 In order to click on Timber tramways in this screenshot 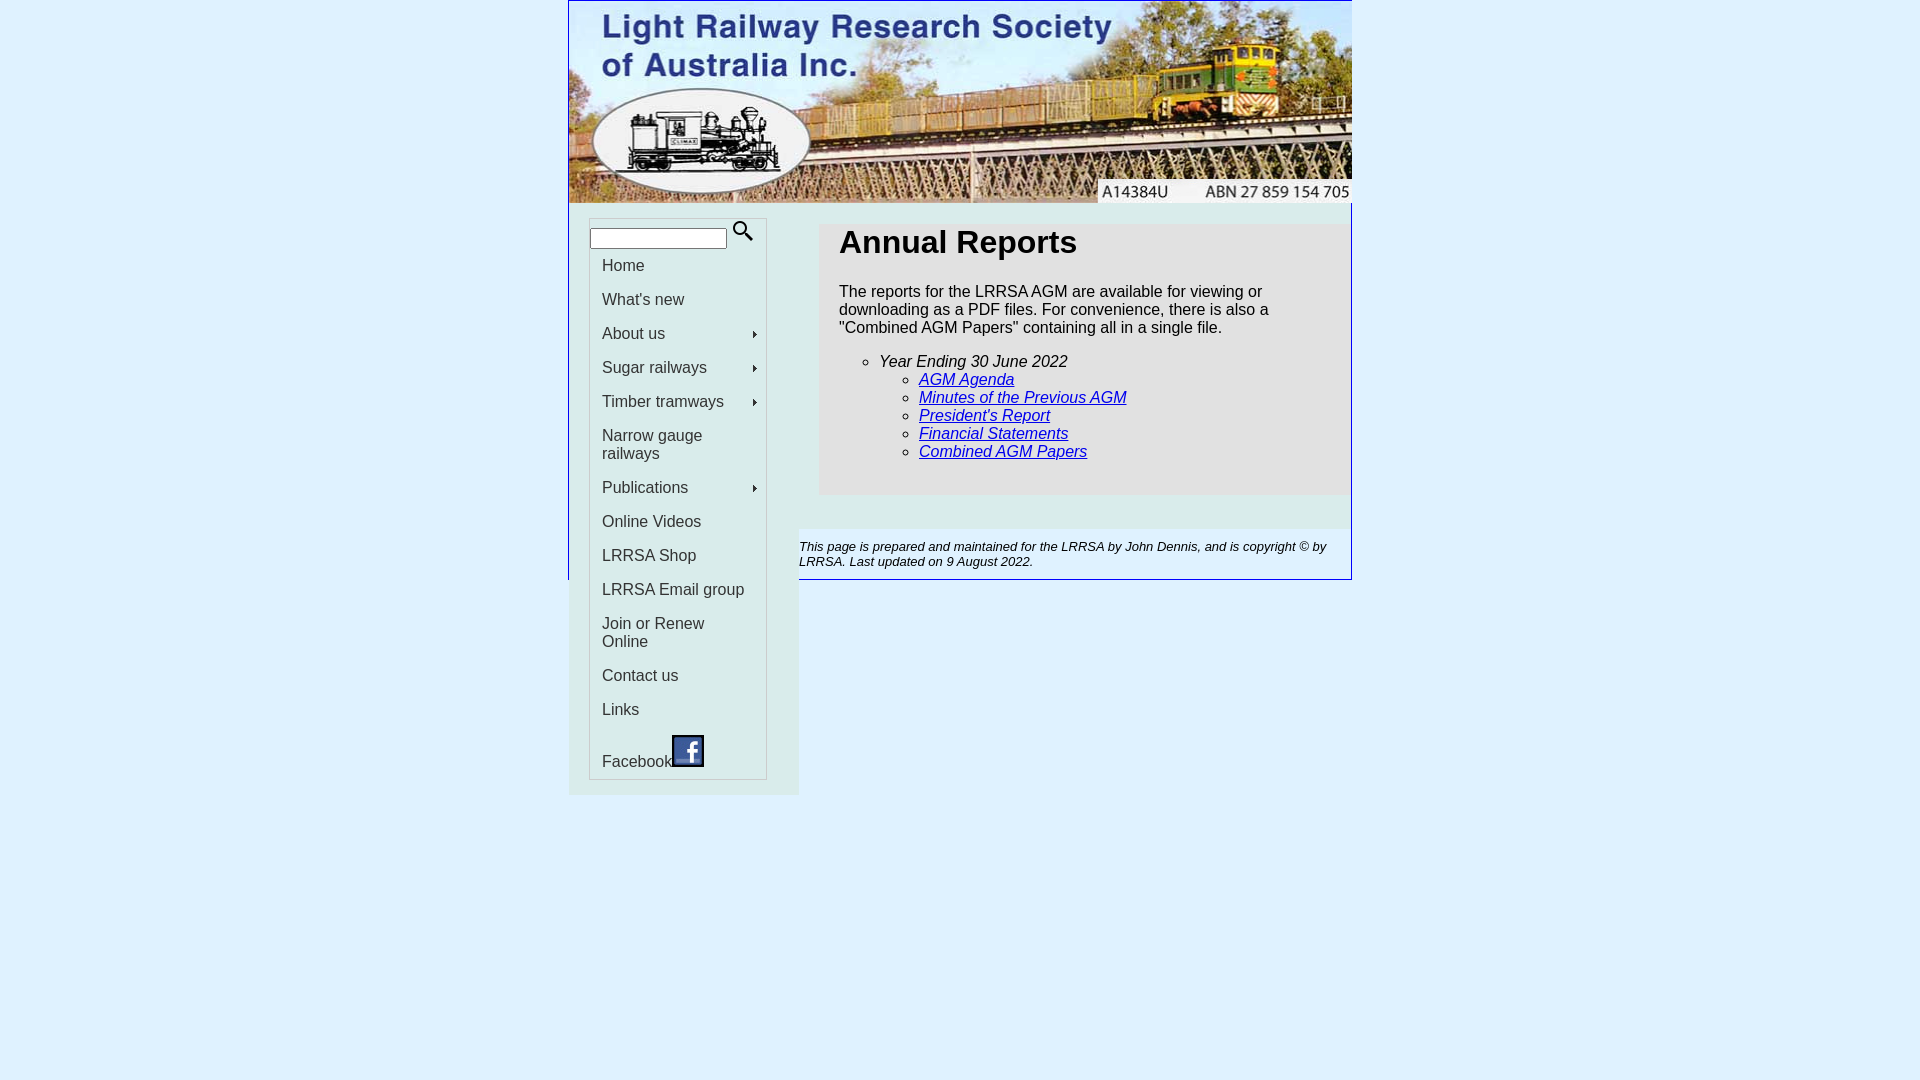, I will do `click(678, 402)`.